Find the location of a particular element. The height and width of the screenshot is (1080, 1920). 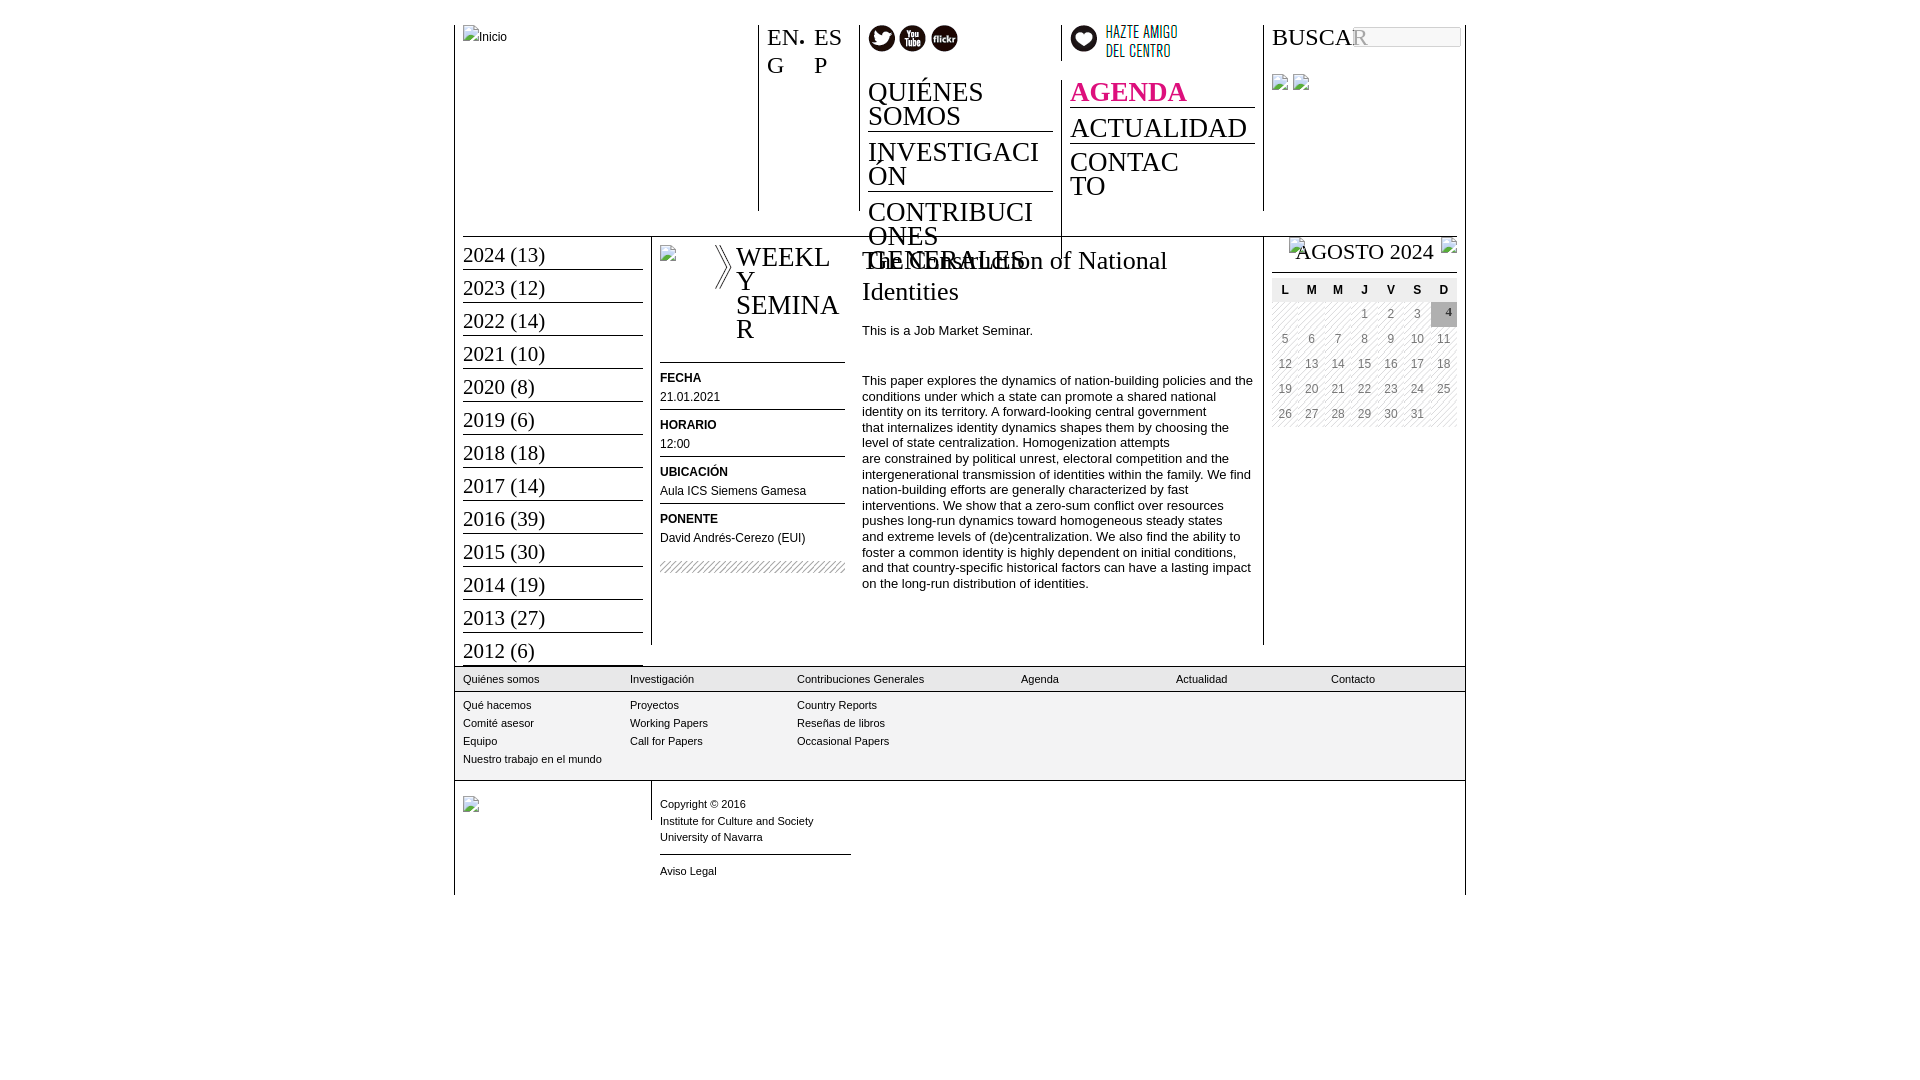

Ir al mes siguiente is located at coordinates (1449, 248).